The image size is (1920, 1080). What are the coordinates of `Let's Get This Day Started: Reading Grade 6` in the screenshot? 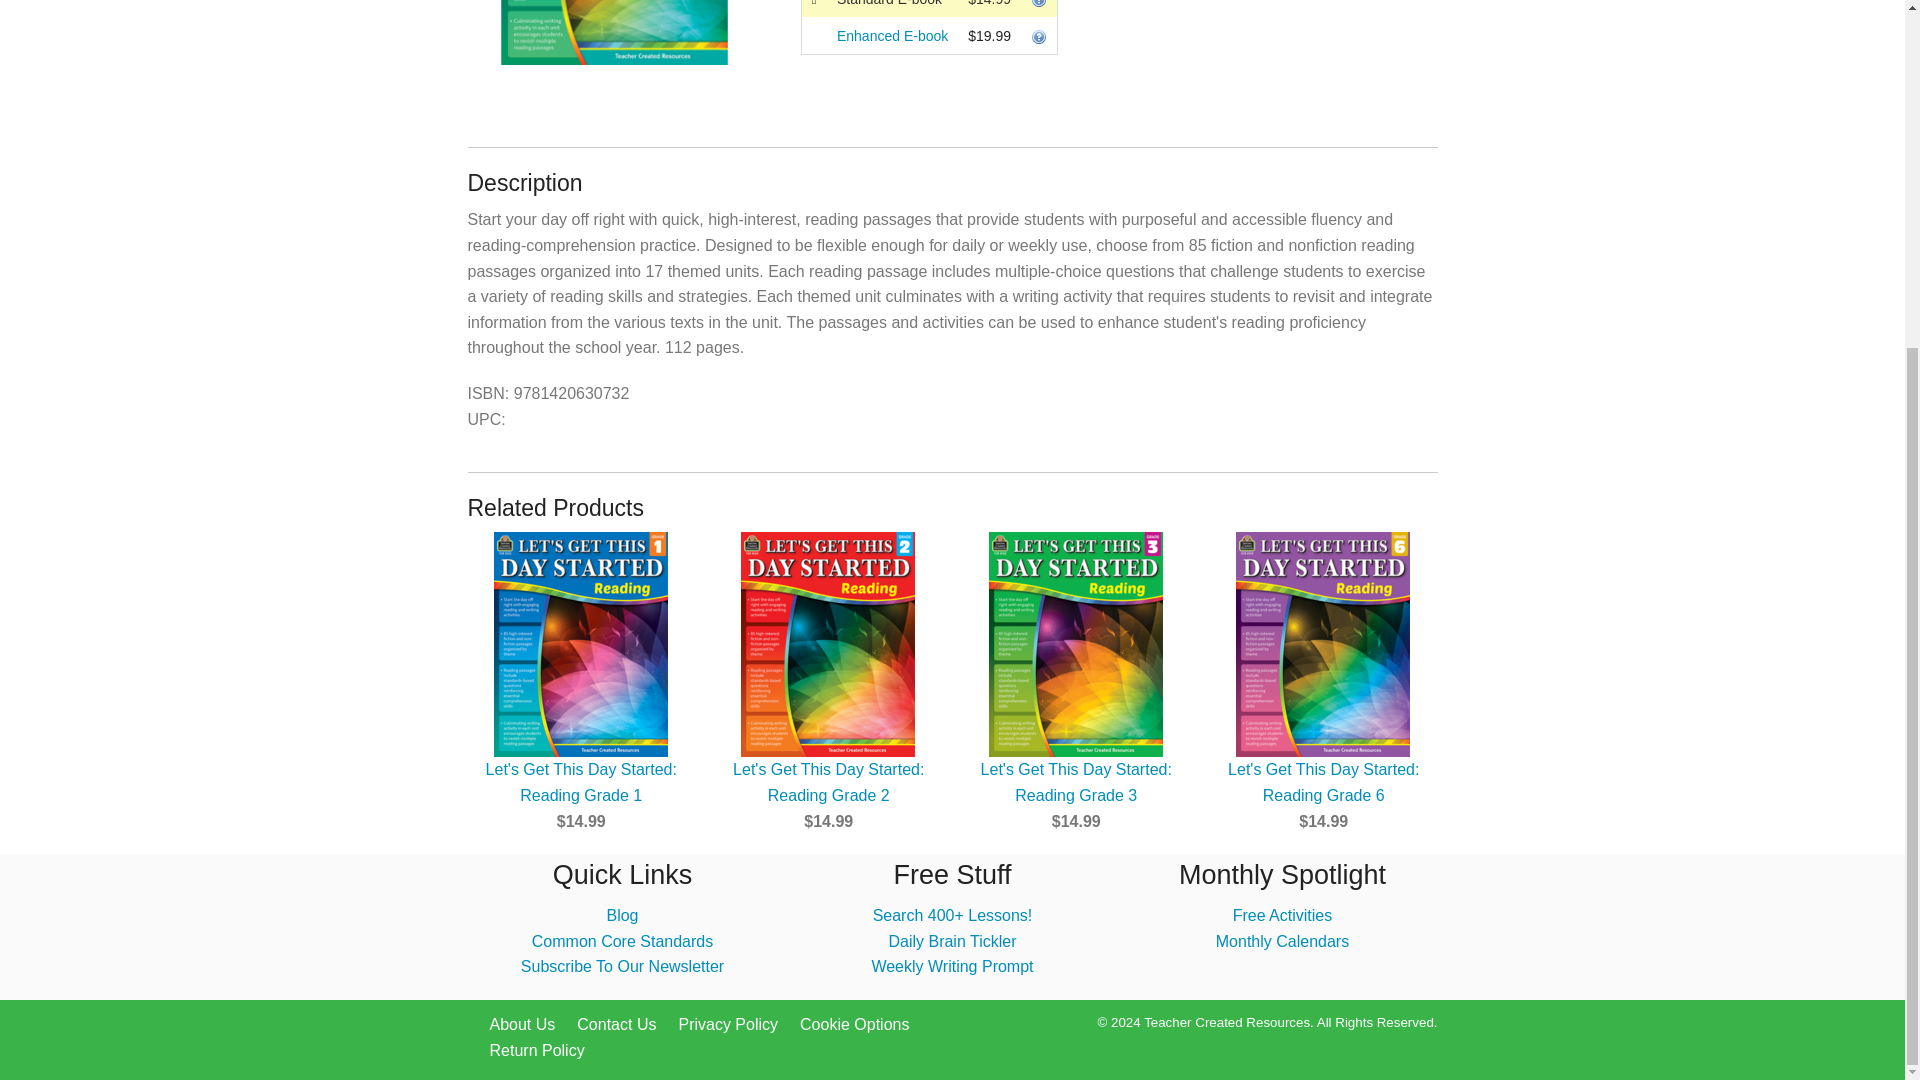 It's located at (1323, 782).